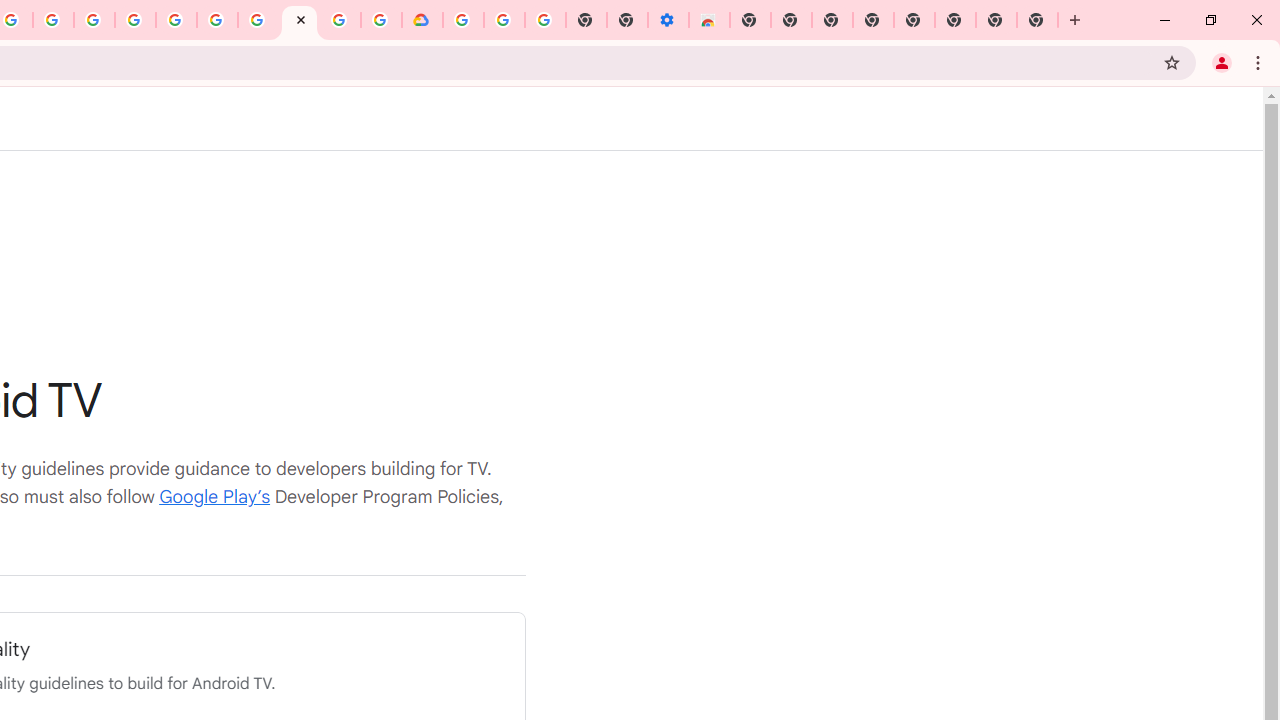 The image size is (1280, 720). I want to click on Google Account Help, so click(258, 20).